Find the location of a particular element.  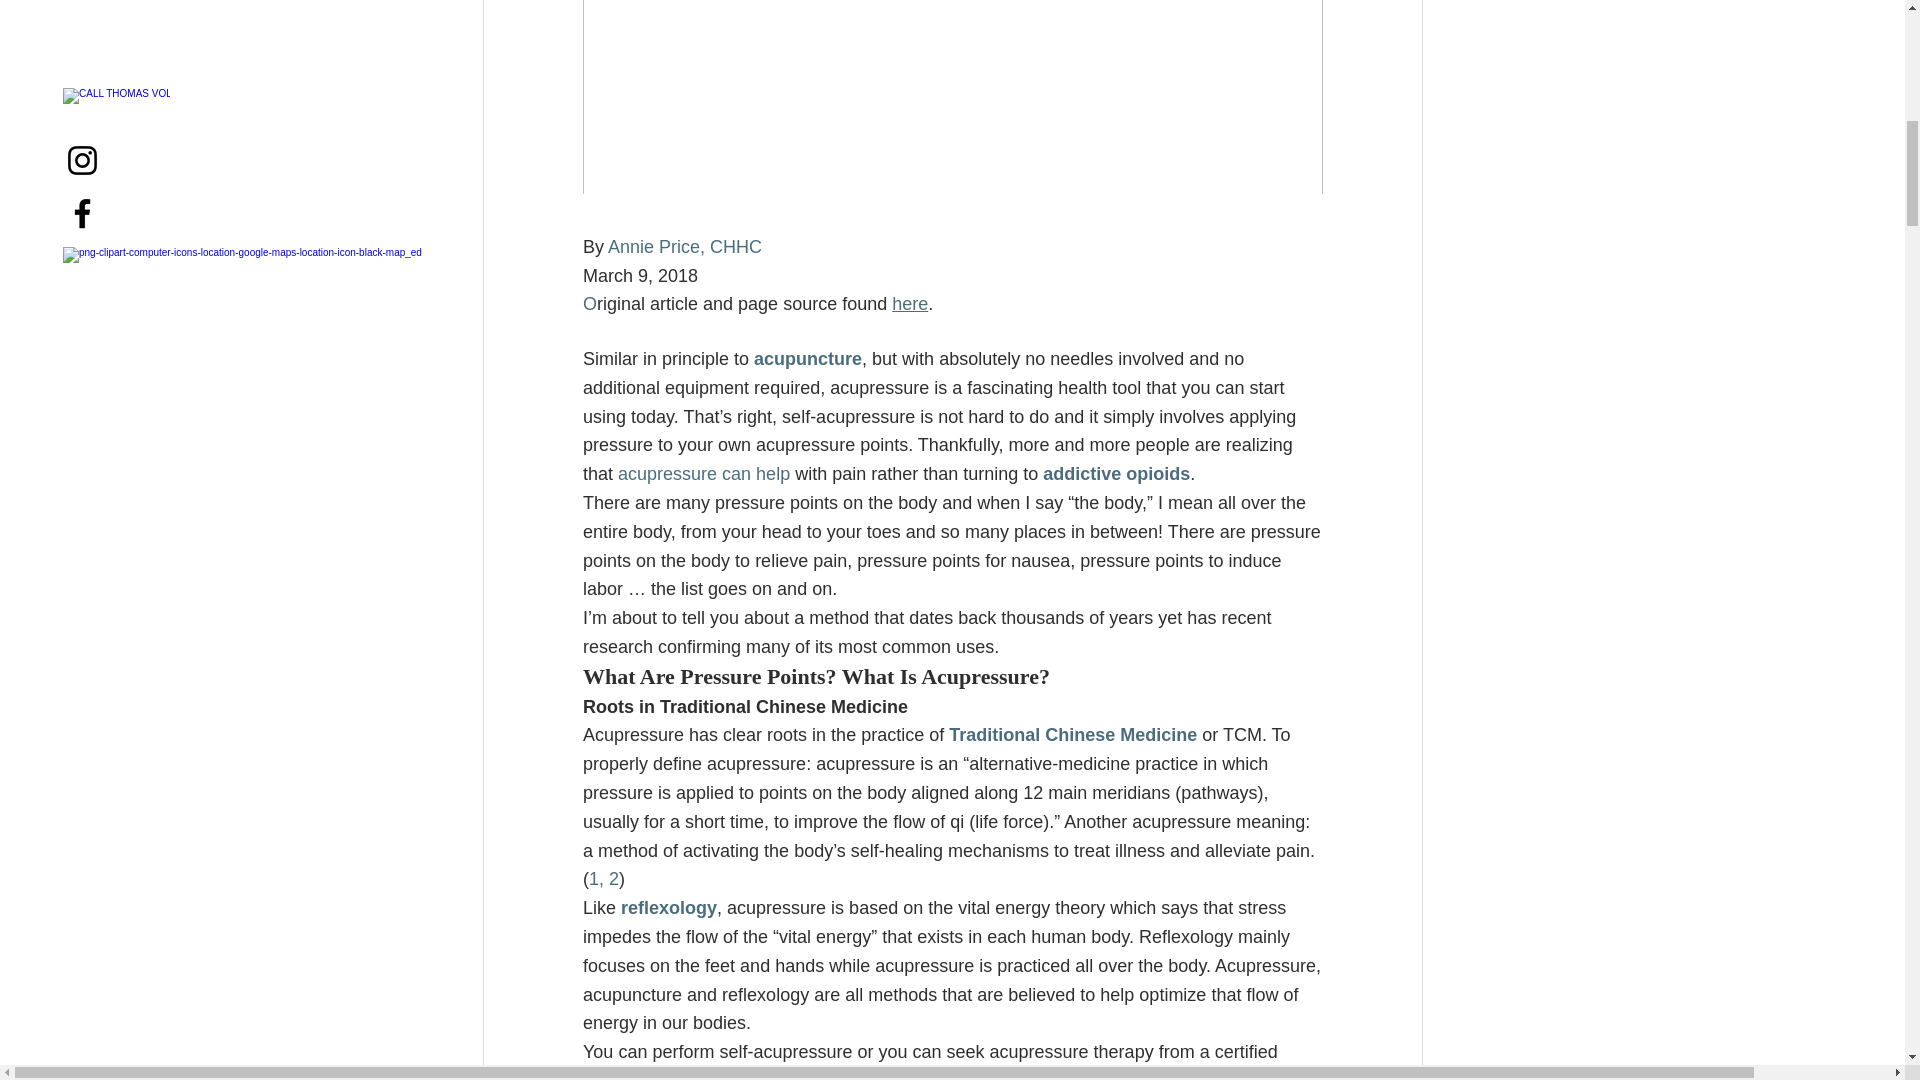

here is located at coordinates (910, 304).